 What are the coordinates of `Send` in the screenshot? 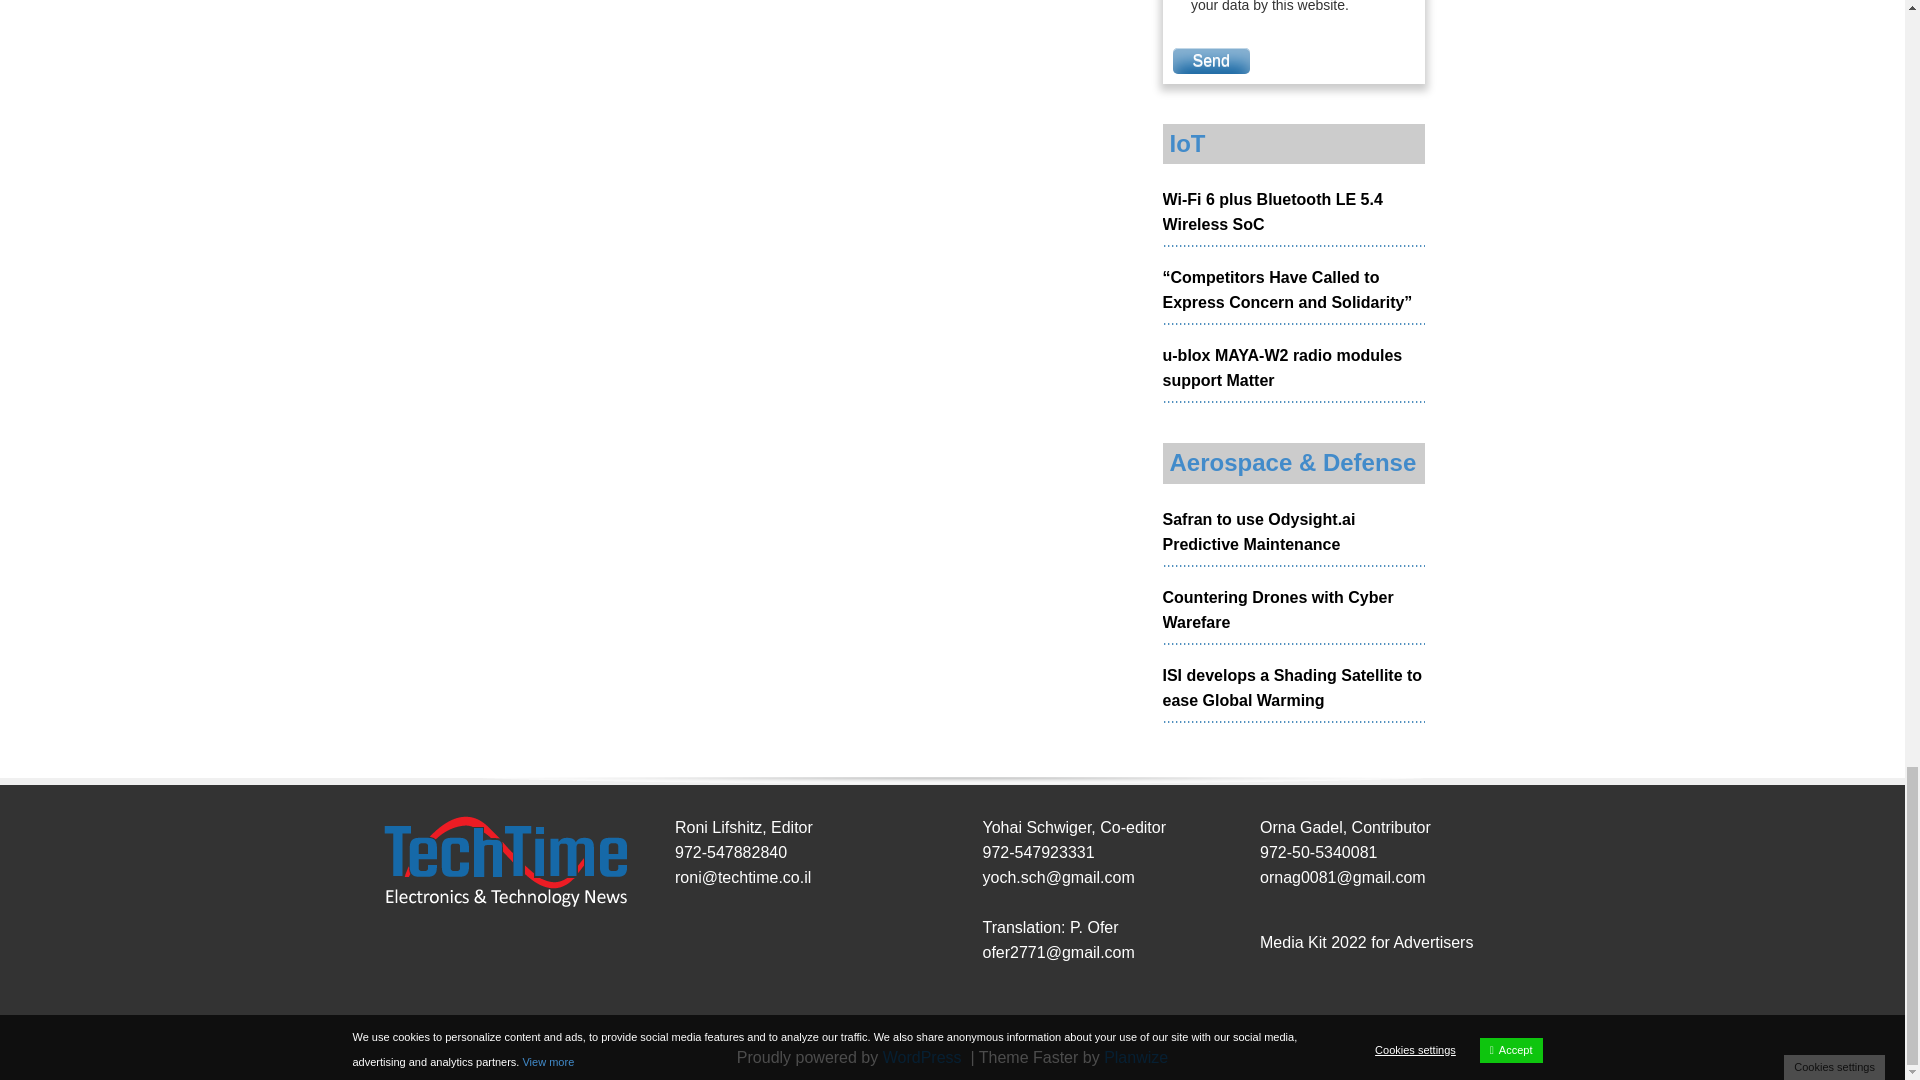 It's located at (1210, 60).